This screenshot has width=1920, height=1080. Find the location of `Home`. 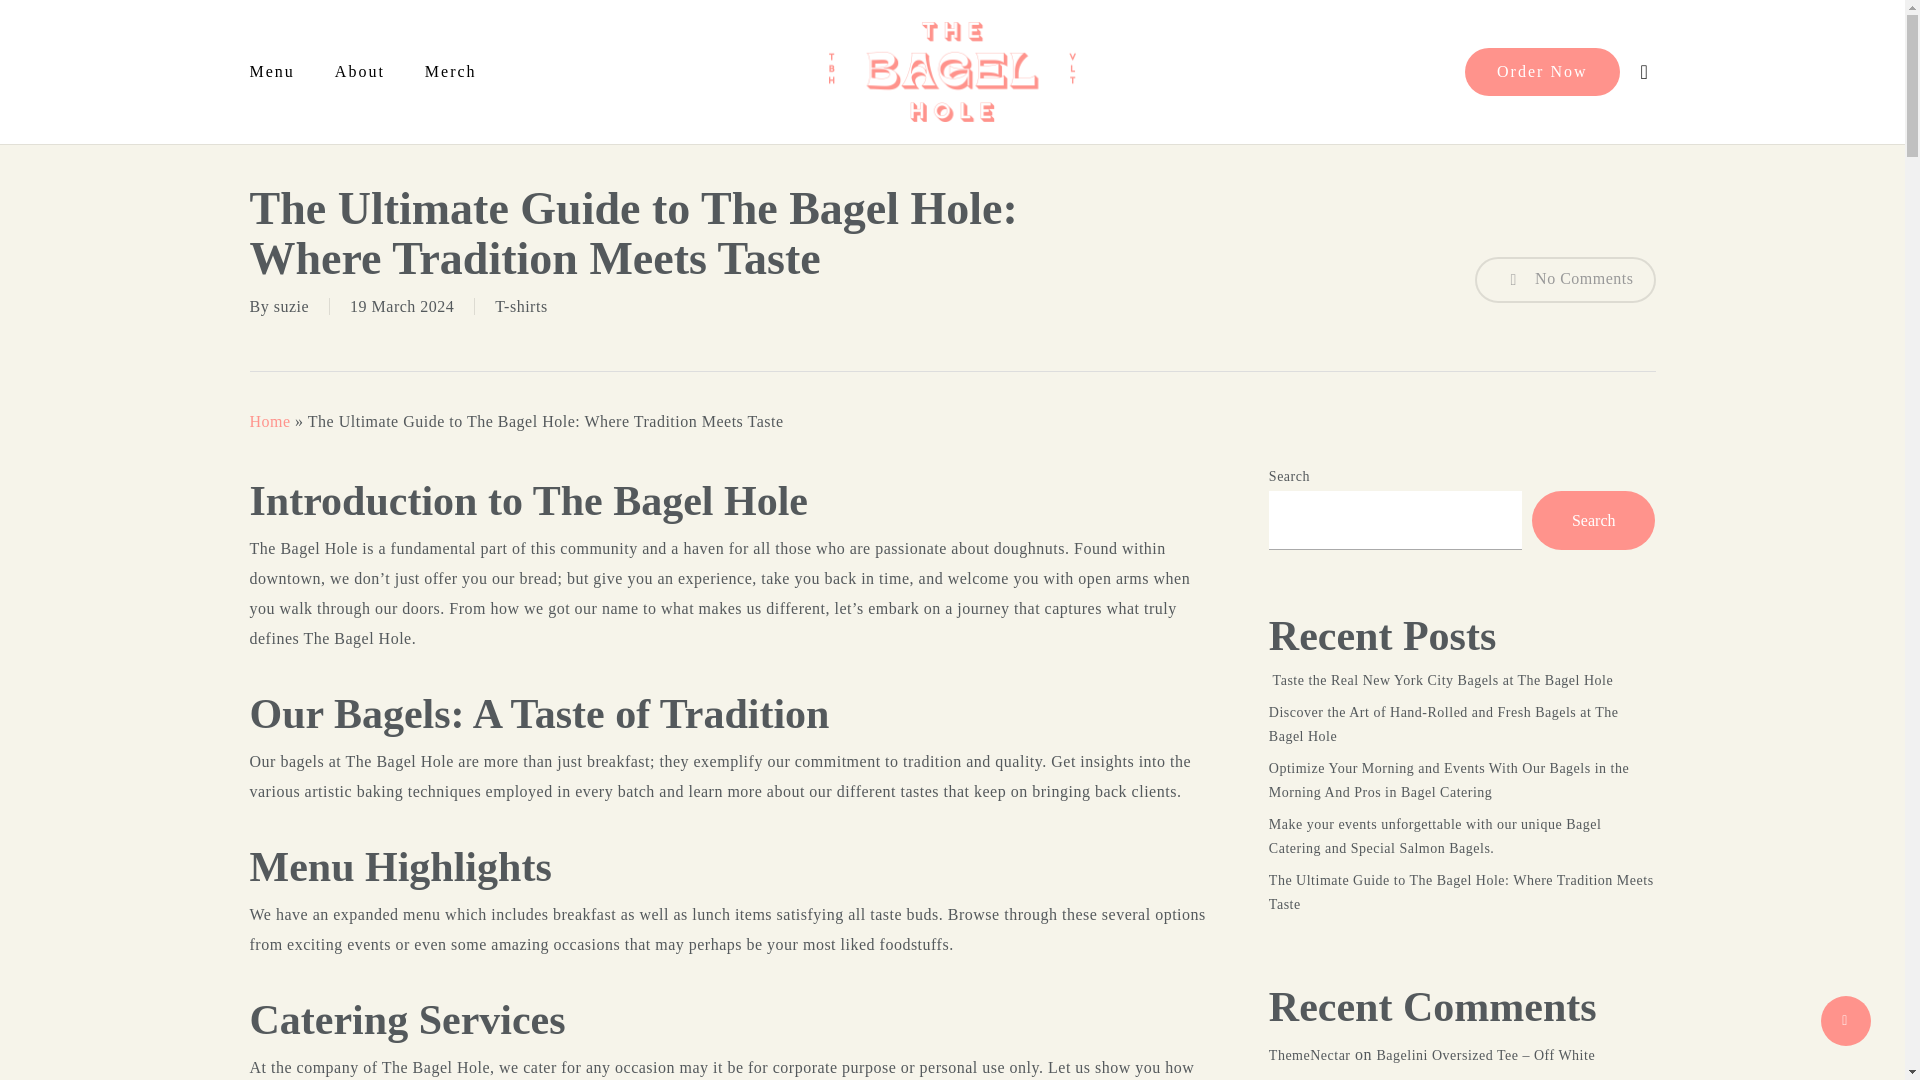

Home is located at coordinates (270, 420).